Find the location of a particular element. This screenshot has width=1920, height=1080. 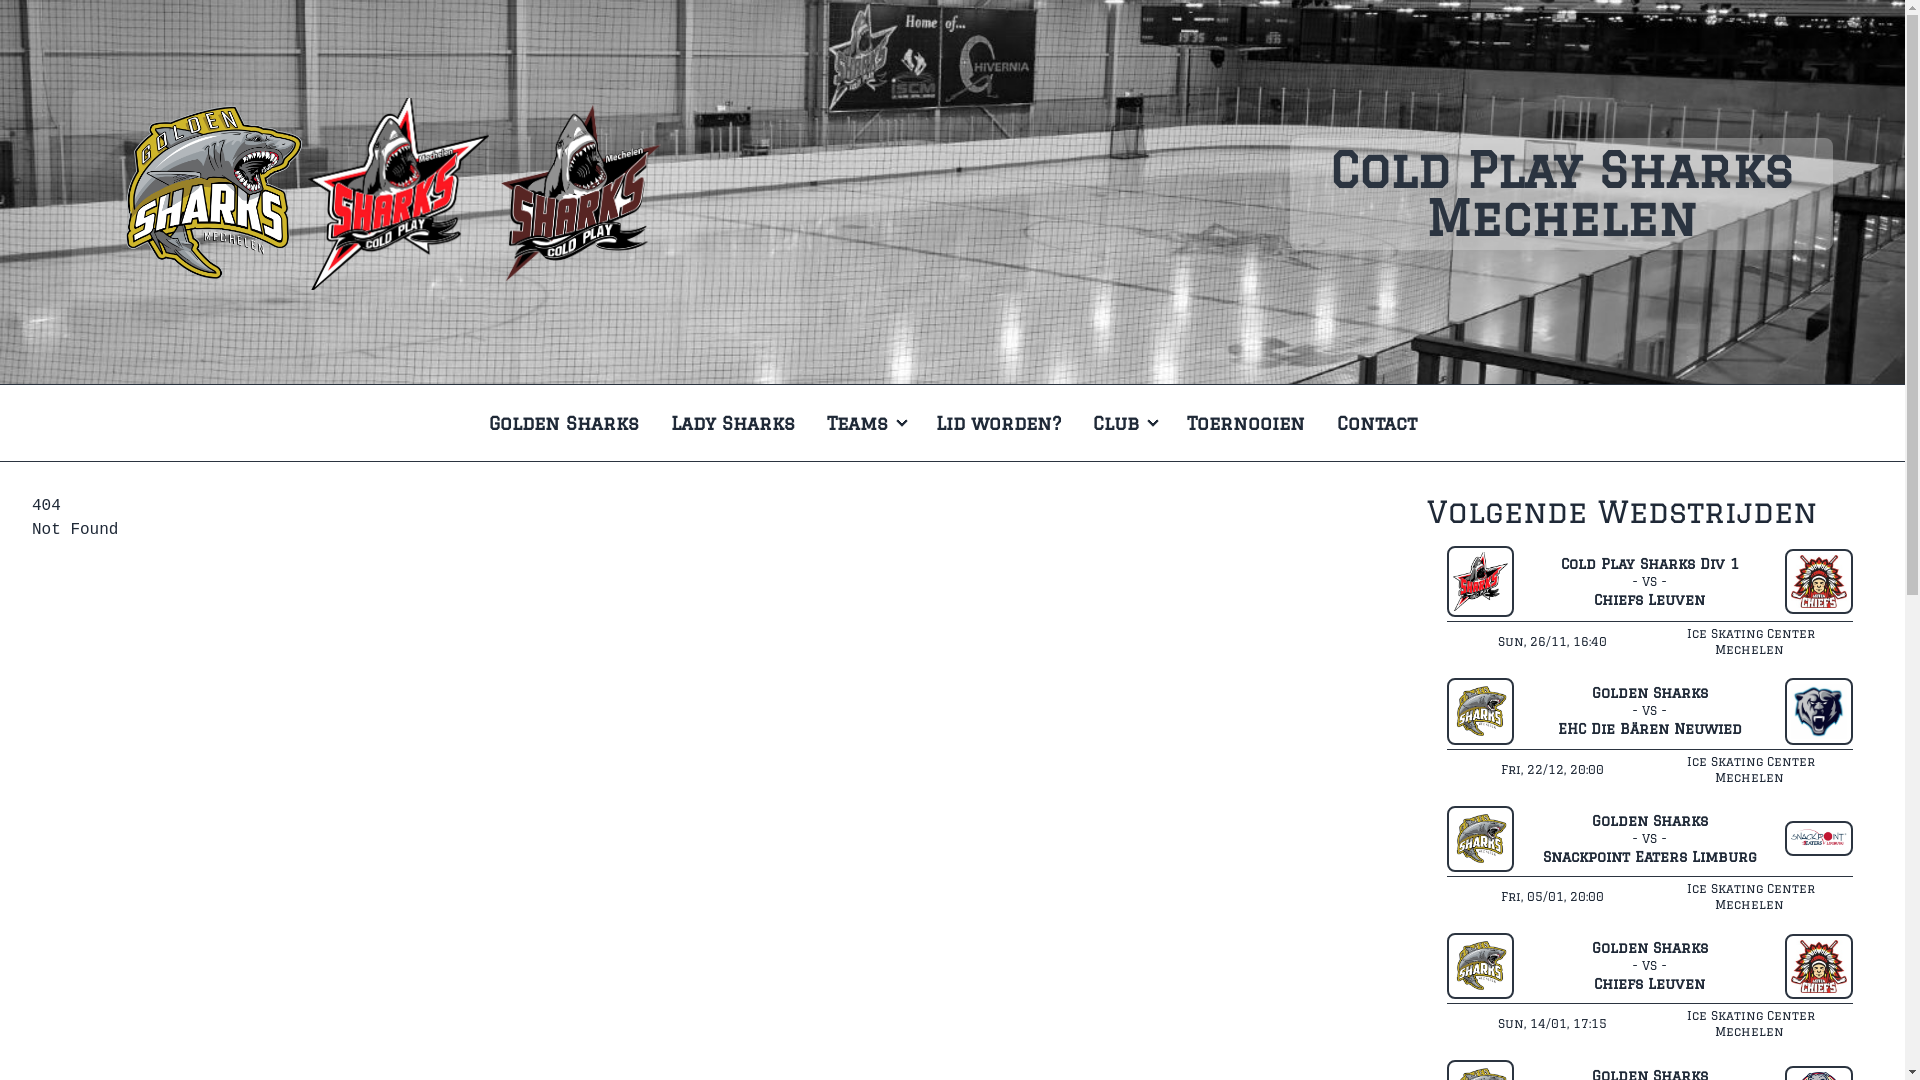

Toernooien is located at coordinates (1245, 423).